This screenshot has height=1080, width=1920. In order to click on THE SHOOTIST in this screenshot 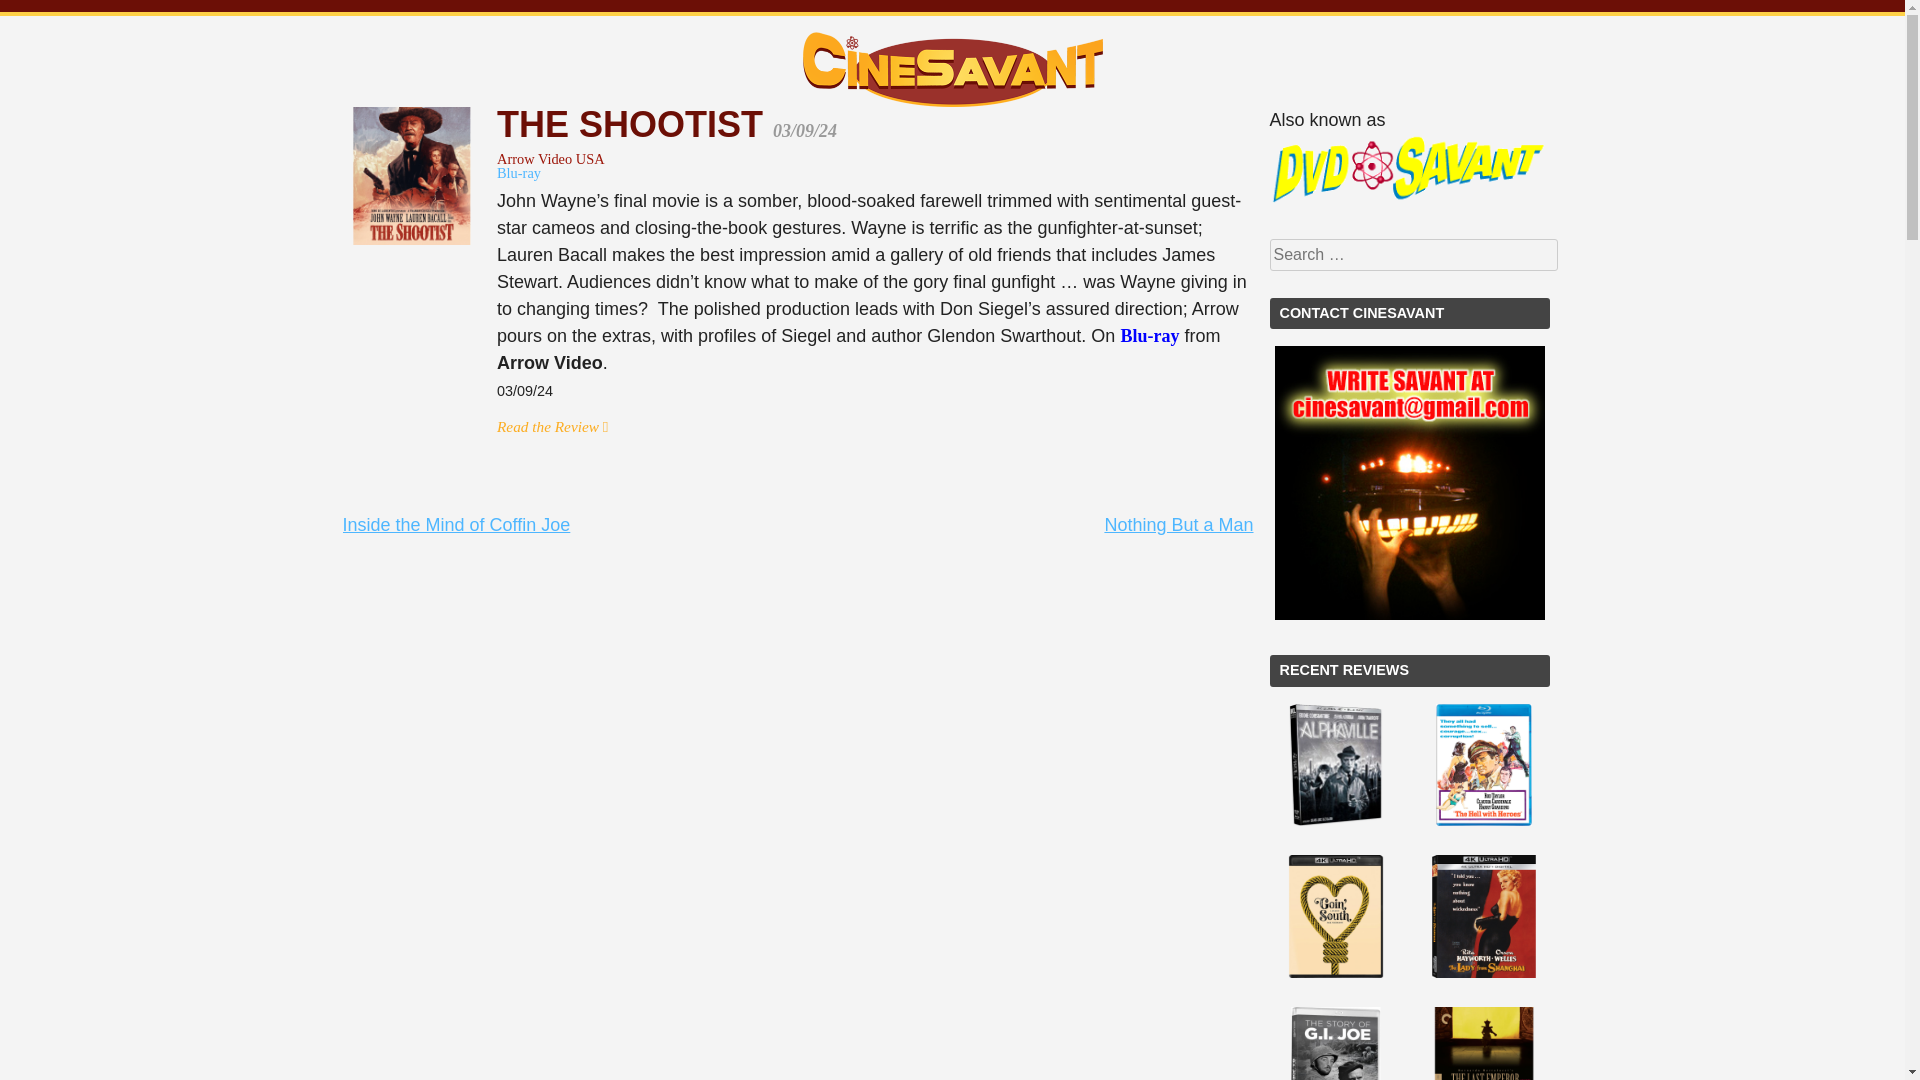, I will do `click(635, 124)`.